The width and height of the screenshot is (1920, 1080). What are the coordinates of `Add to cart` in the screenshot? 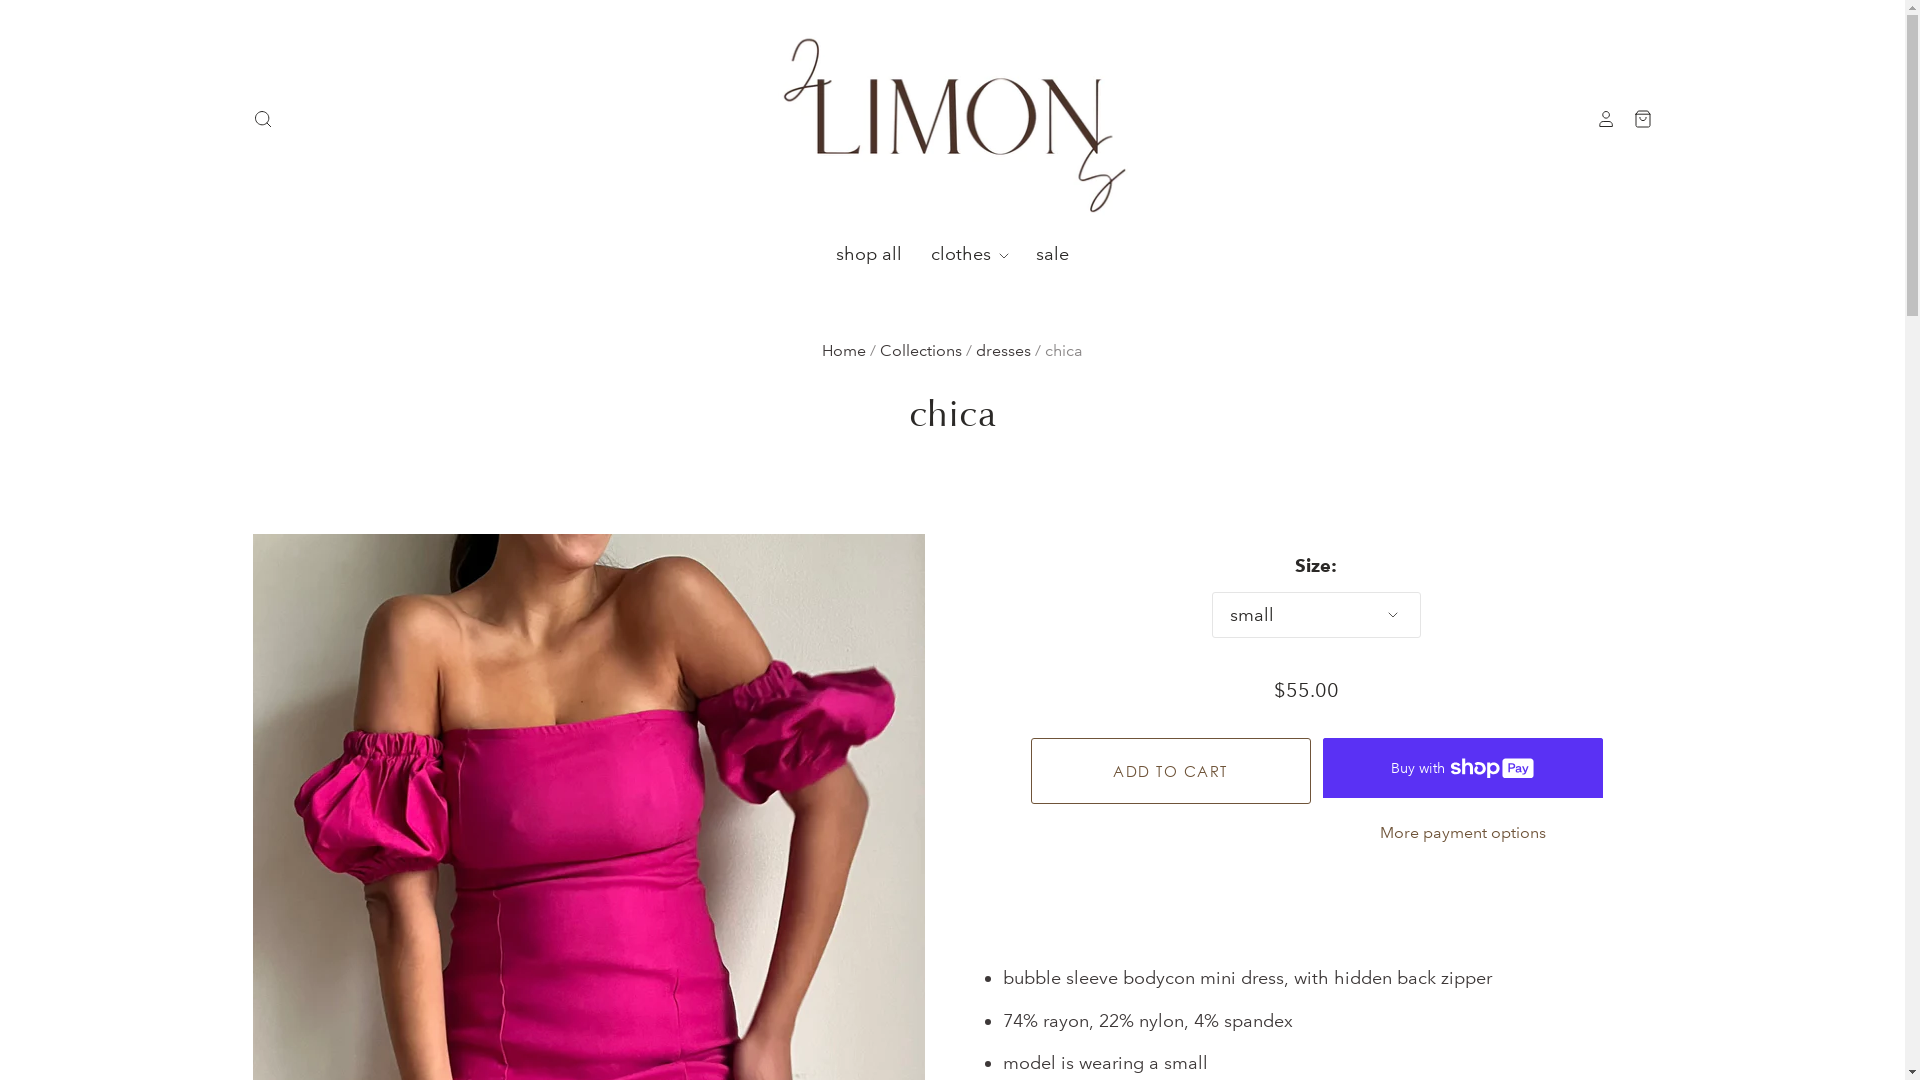 It's located at (1170, 771).